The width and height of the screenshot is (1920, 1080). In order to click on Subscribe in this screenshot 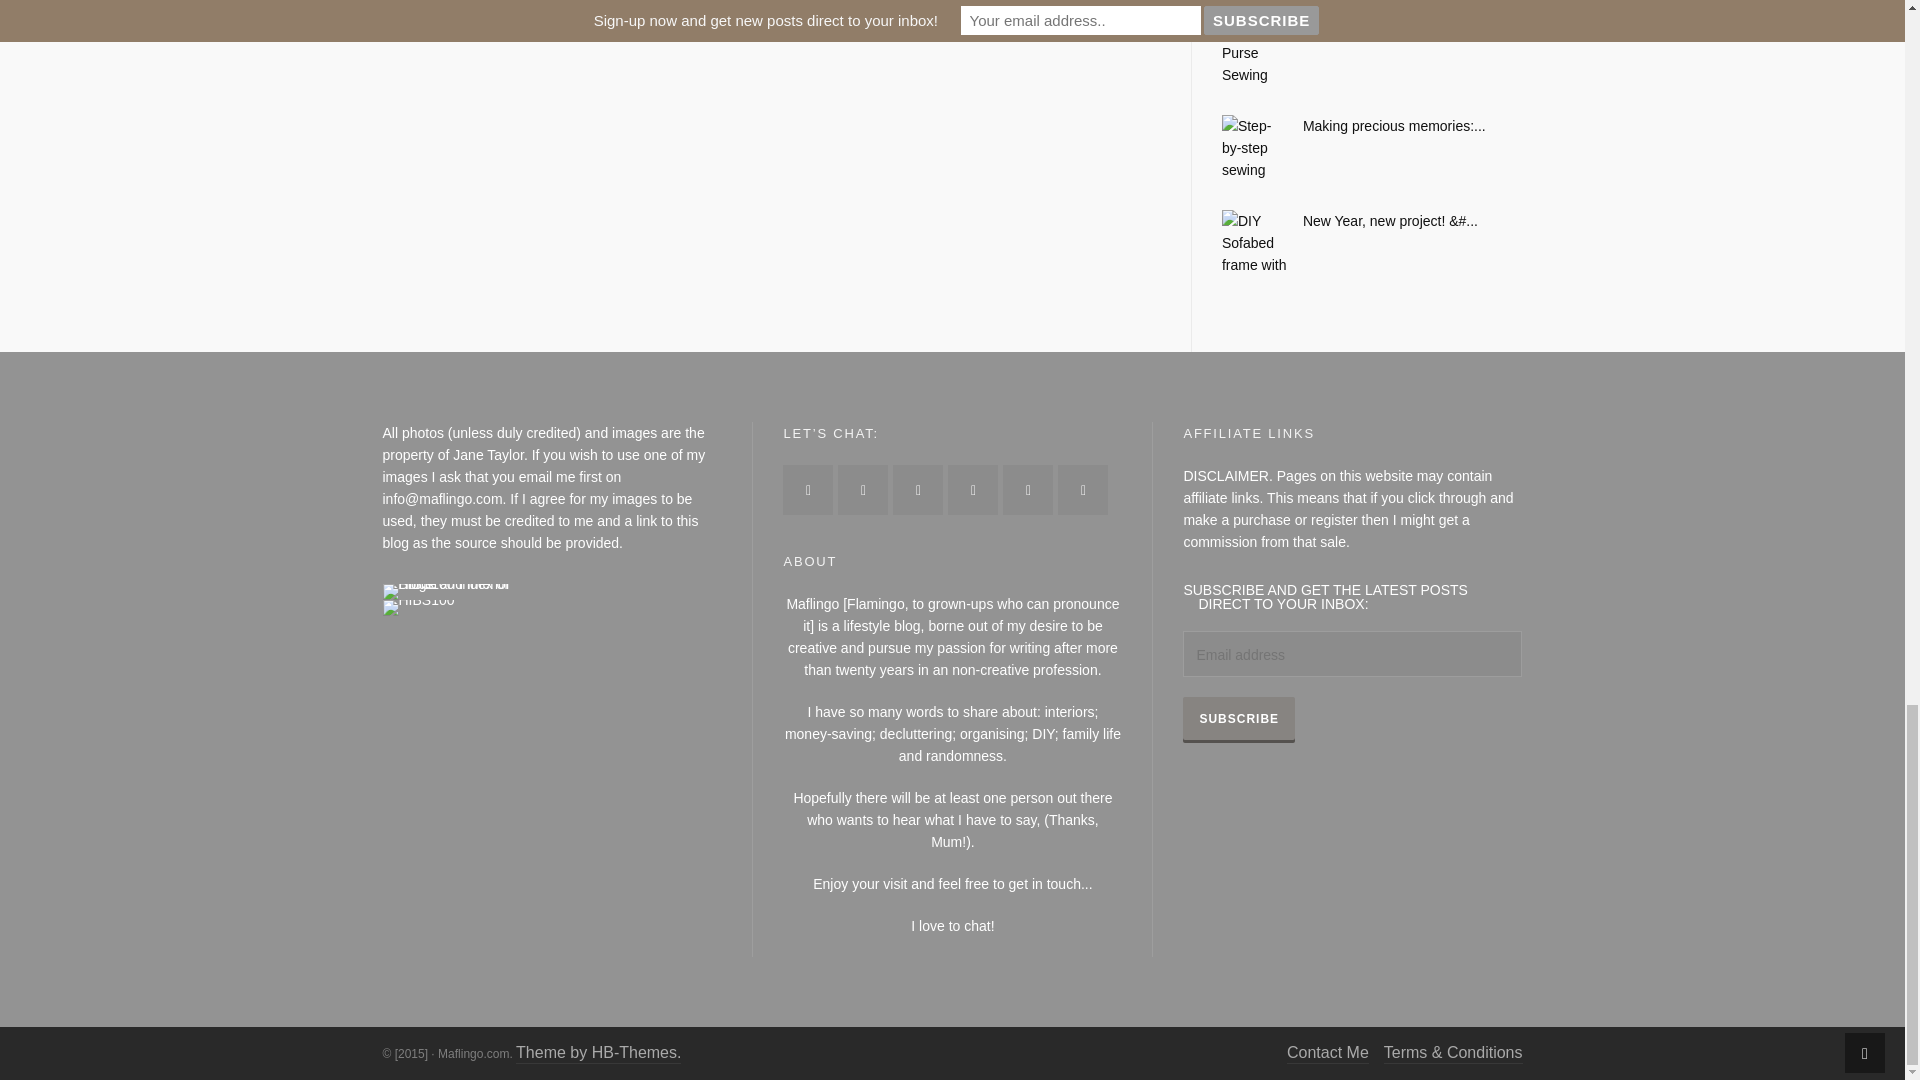, I will do `click(1238, 718)`.